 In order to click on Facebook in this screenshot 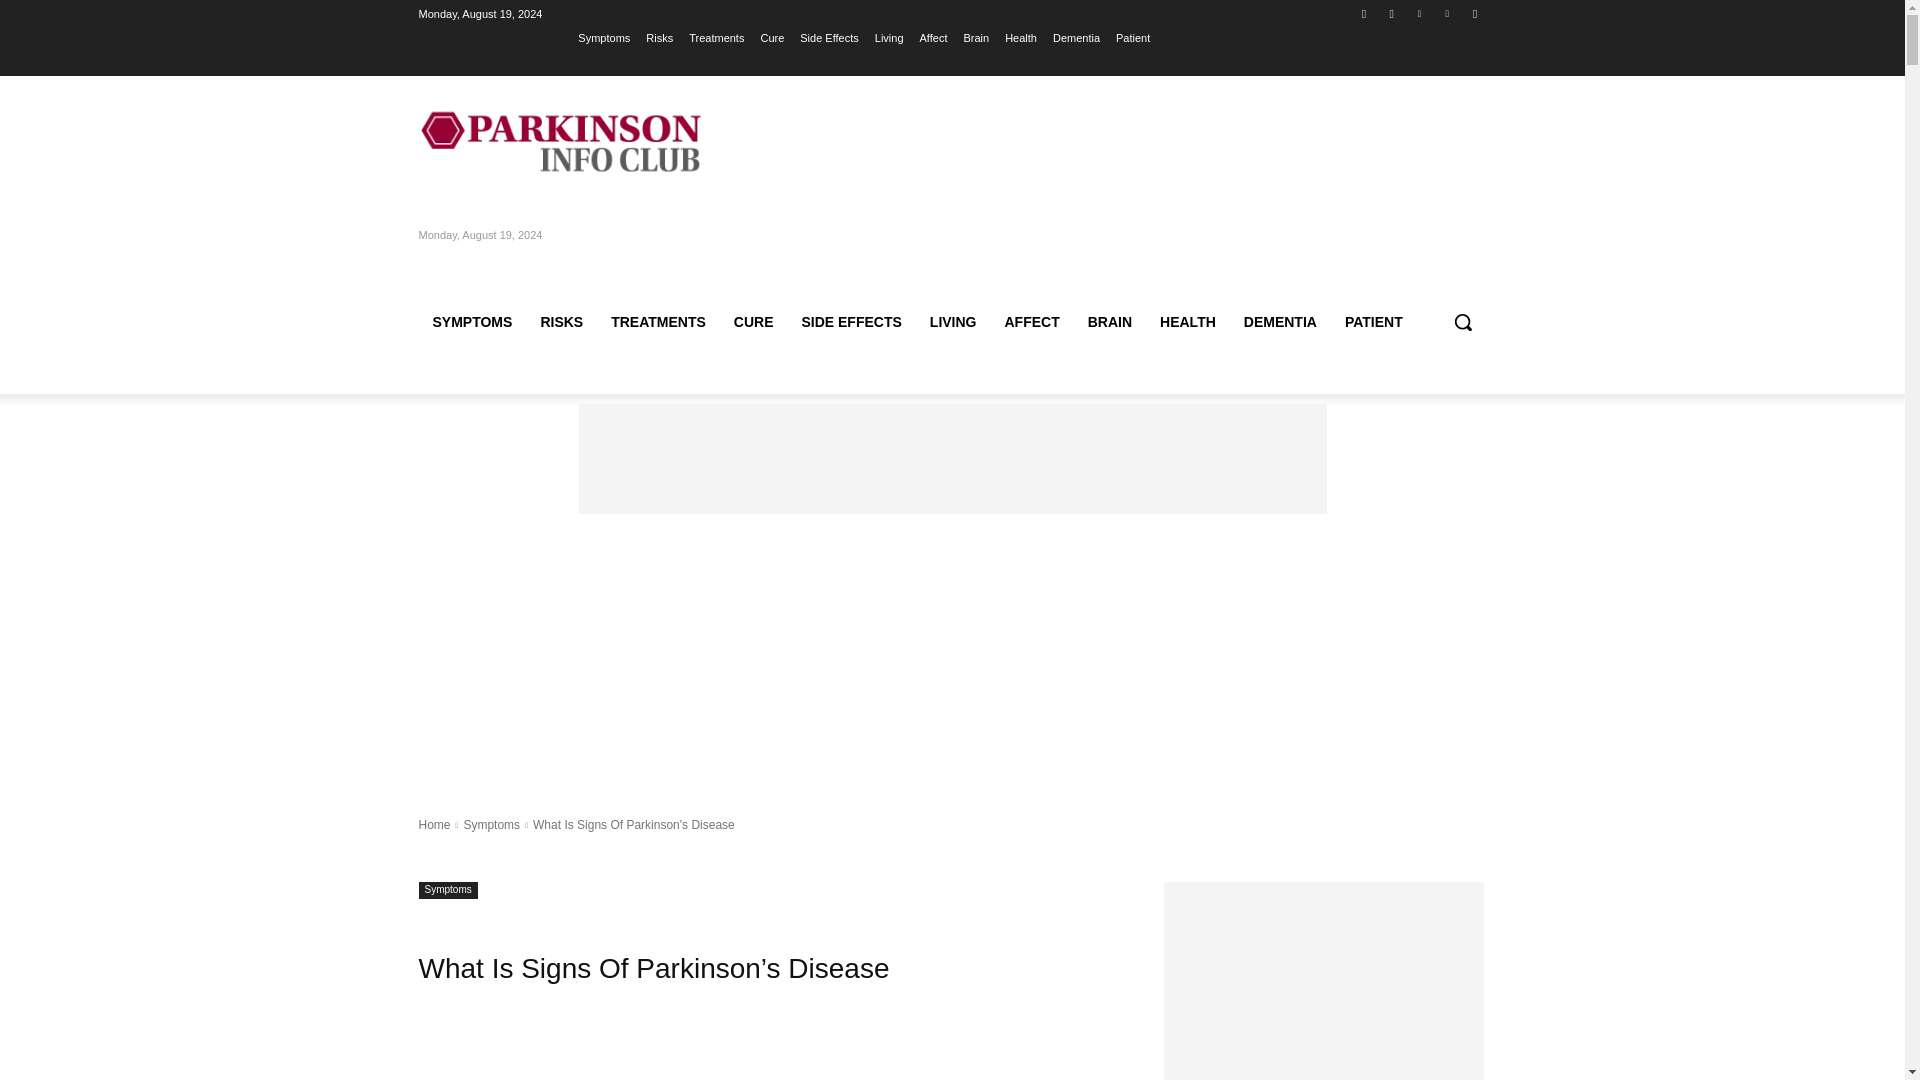, I will do `click(1364, 13)`.